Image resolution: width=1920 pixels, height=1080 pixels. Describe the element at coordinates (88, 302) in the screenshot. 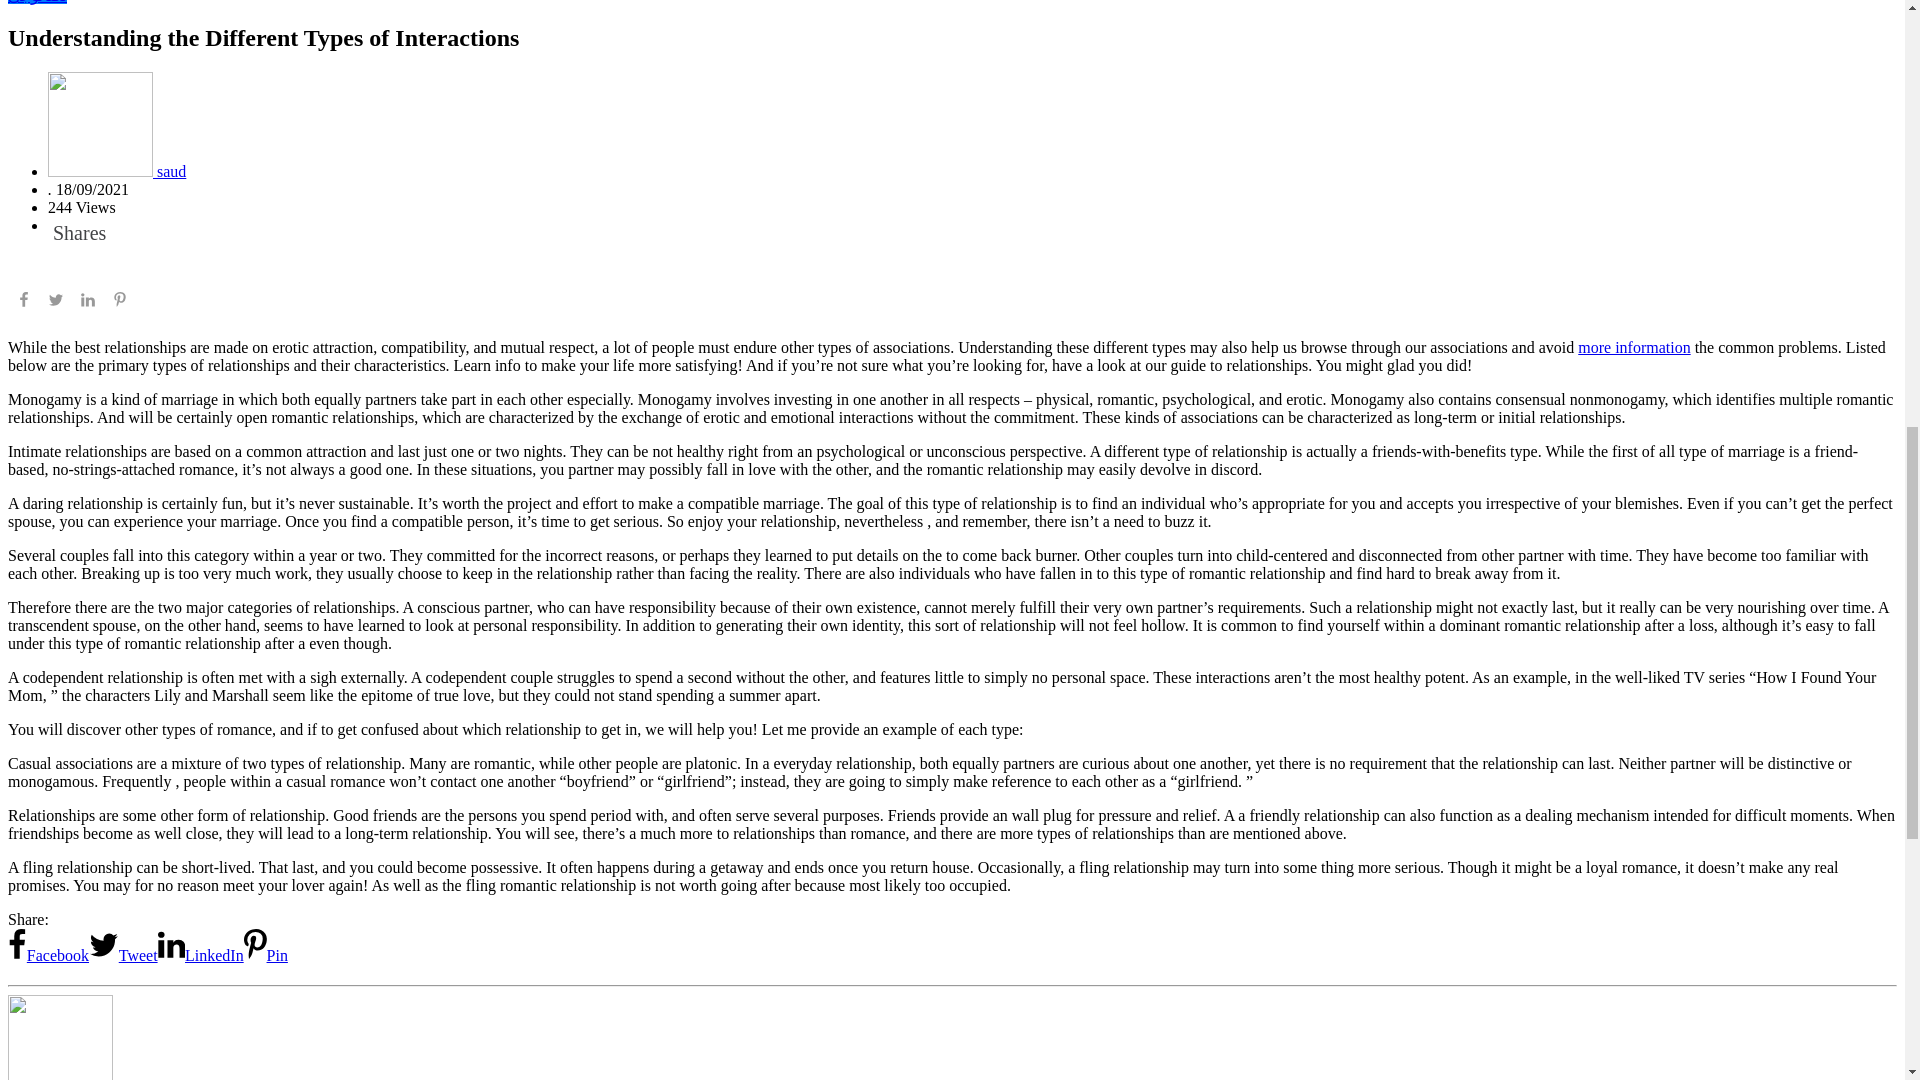

I see `Share on LinkedIn` at that location.